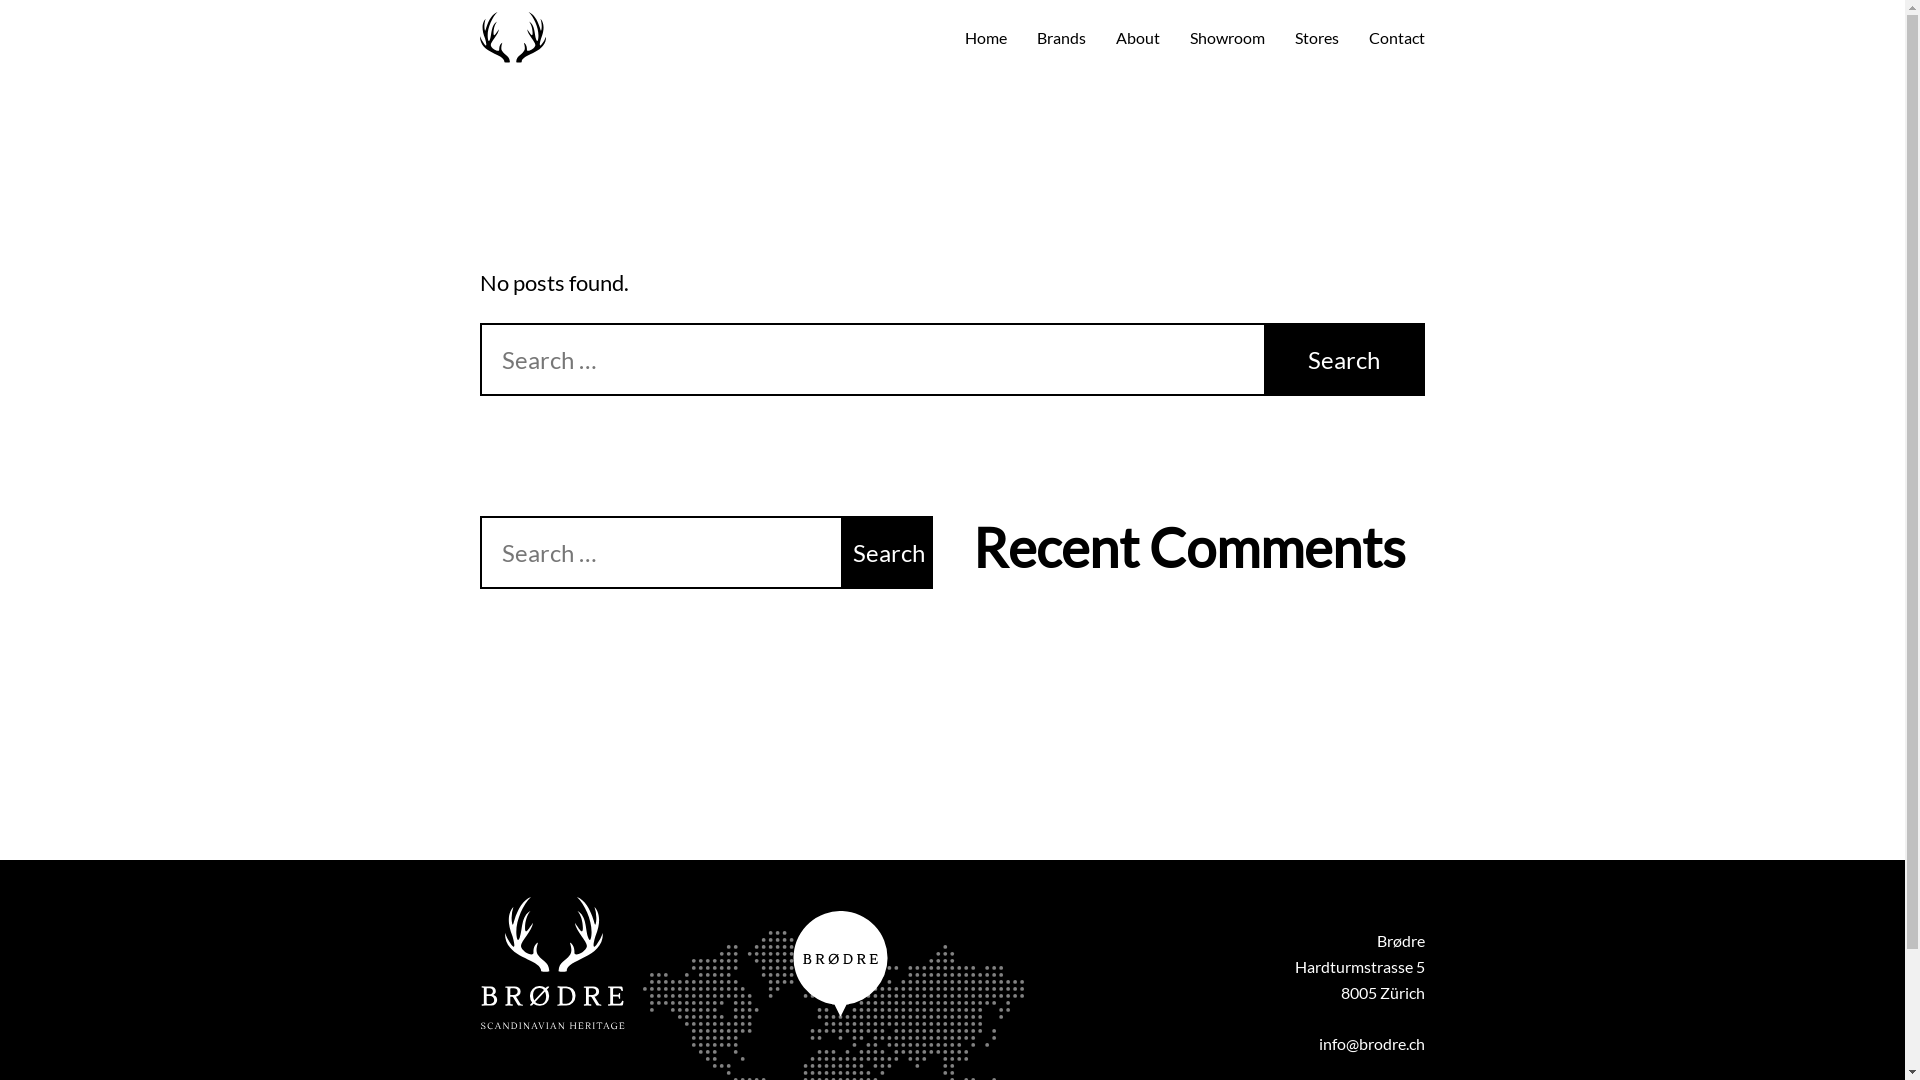 This screenshot has width=1920, height=1080. I want to click on Home, so click(986, 38).